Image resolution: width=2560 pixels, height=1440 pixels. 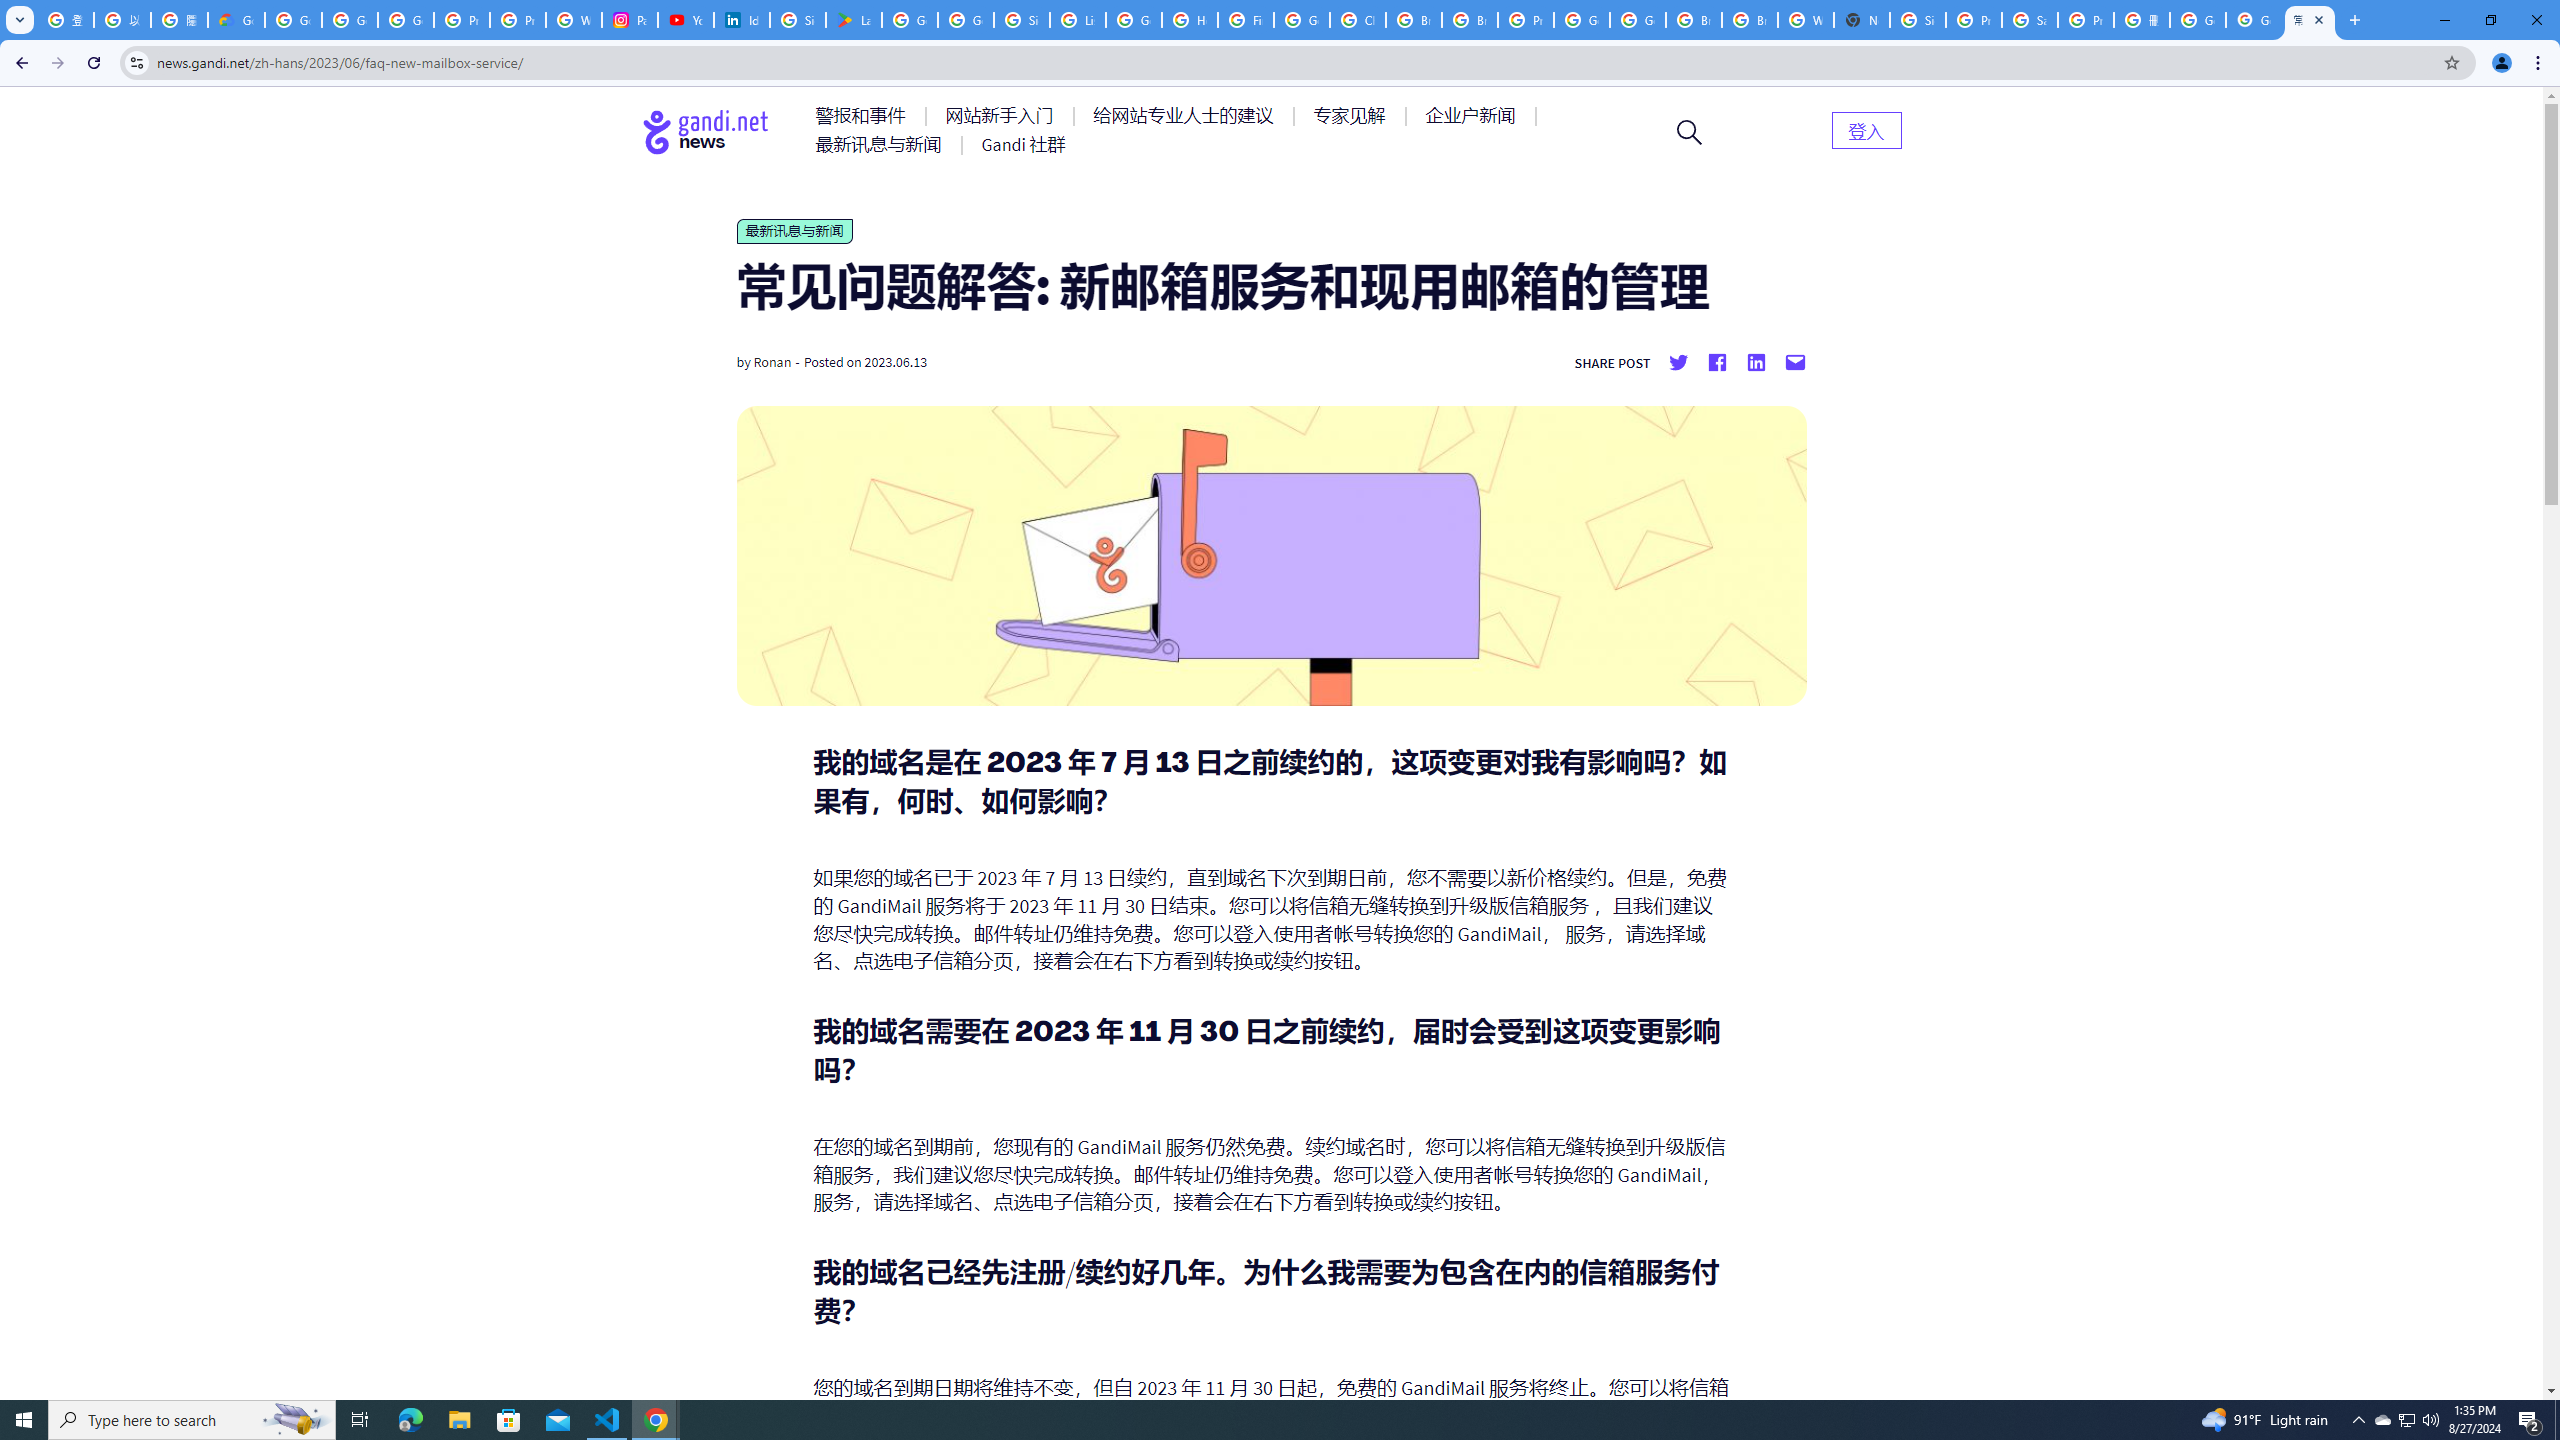 I want to click on Sign in - Google Accounts, so click(x=1918, y=20).